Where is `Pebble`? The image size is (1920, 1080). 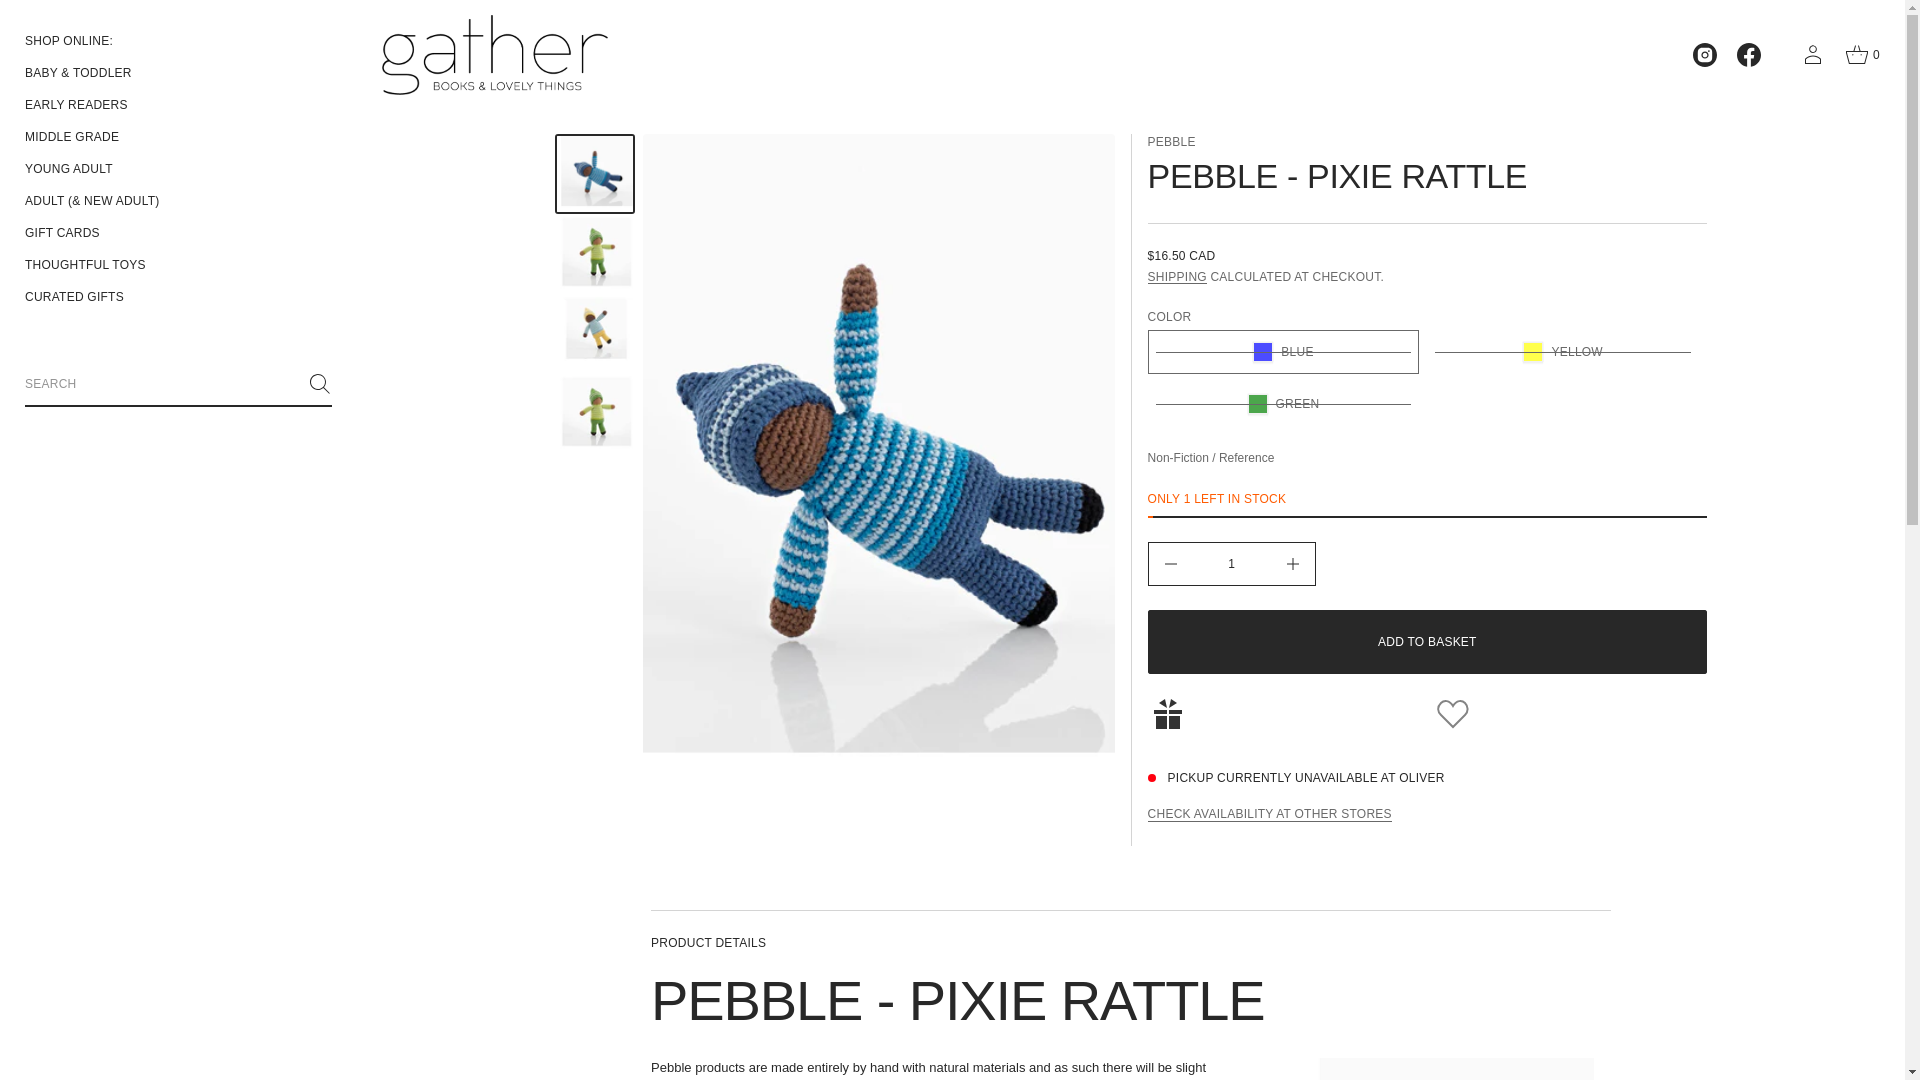 Pebble is located at coordinates (1172, 142).